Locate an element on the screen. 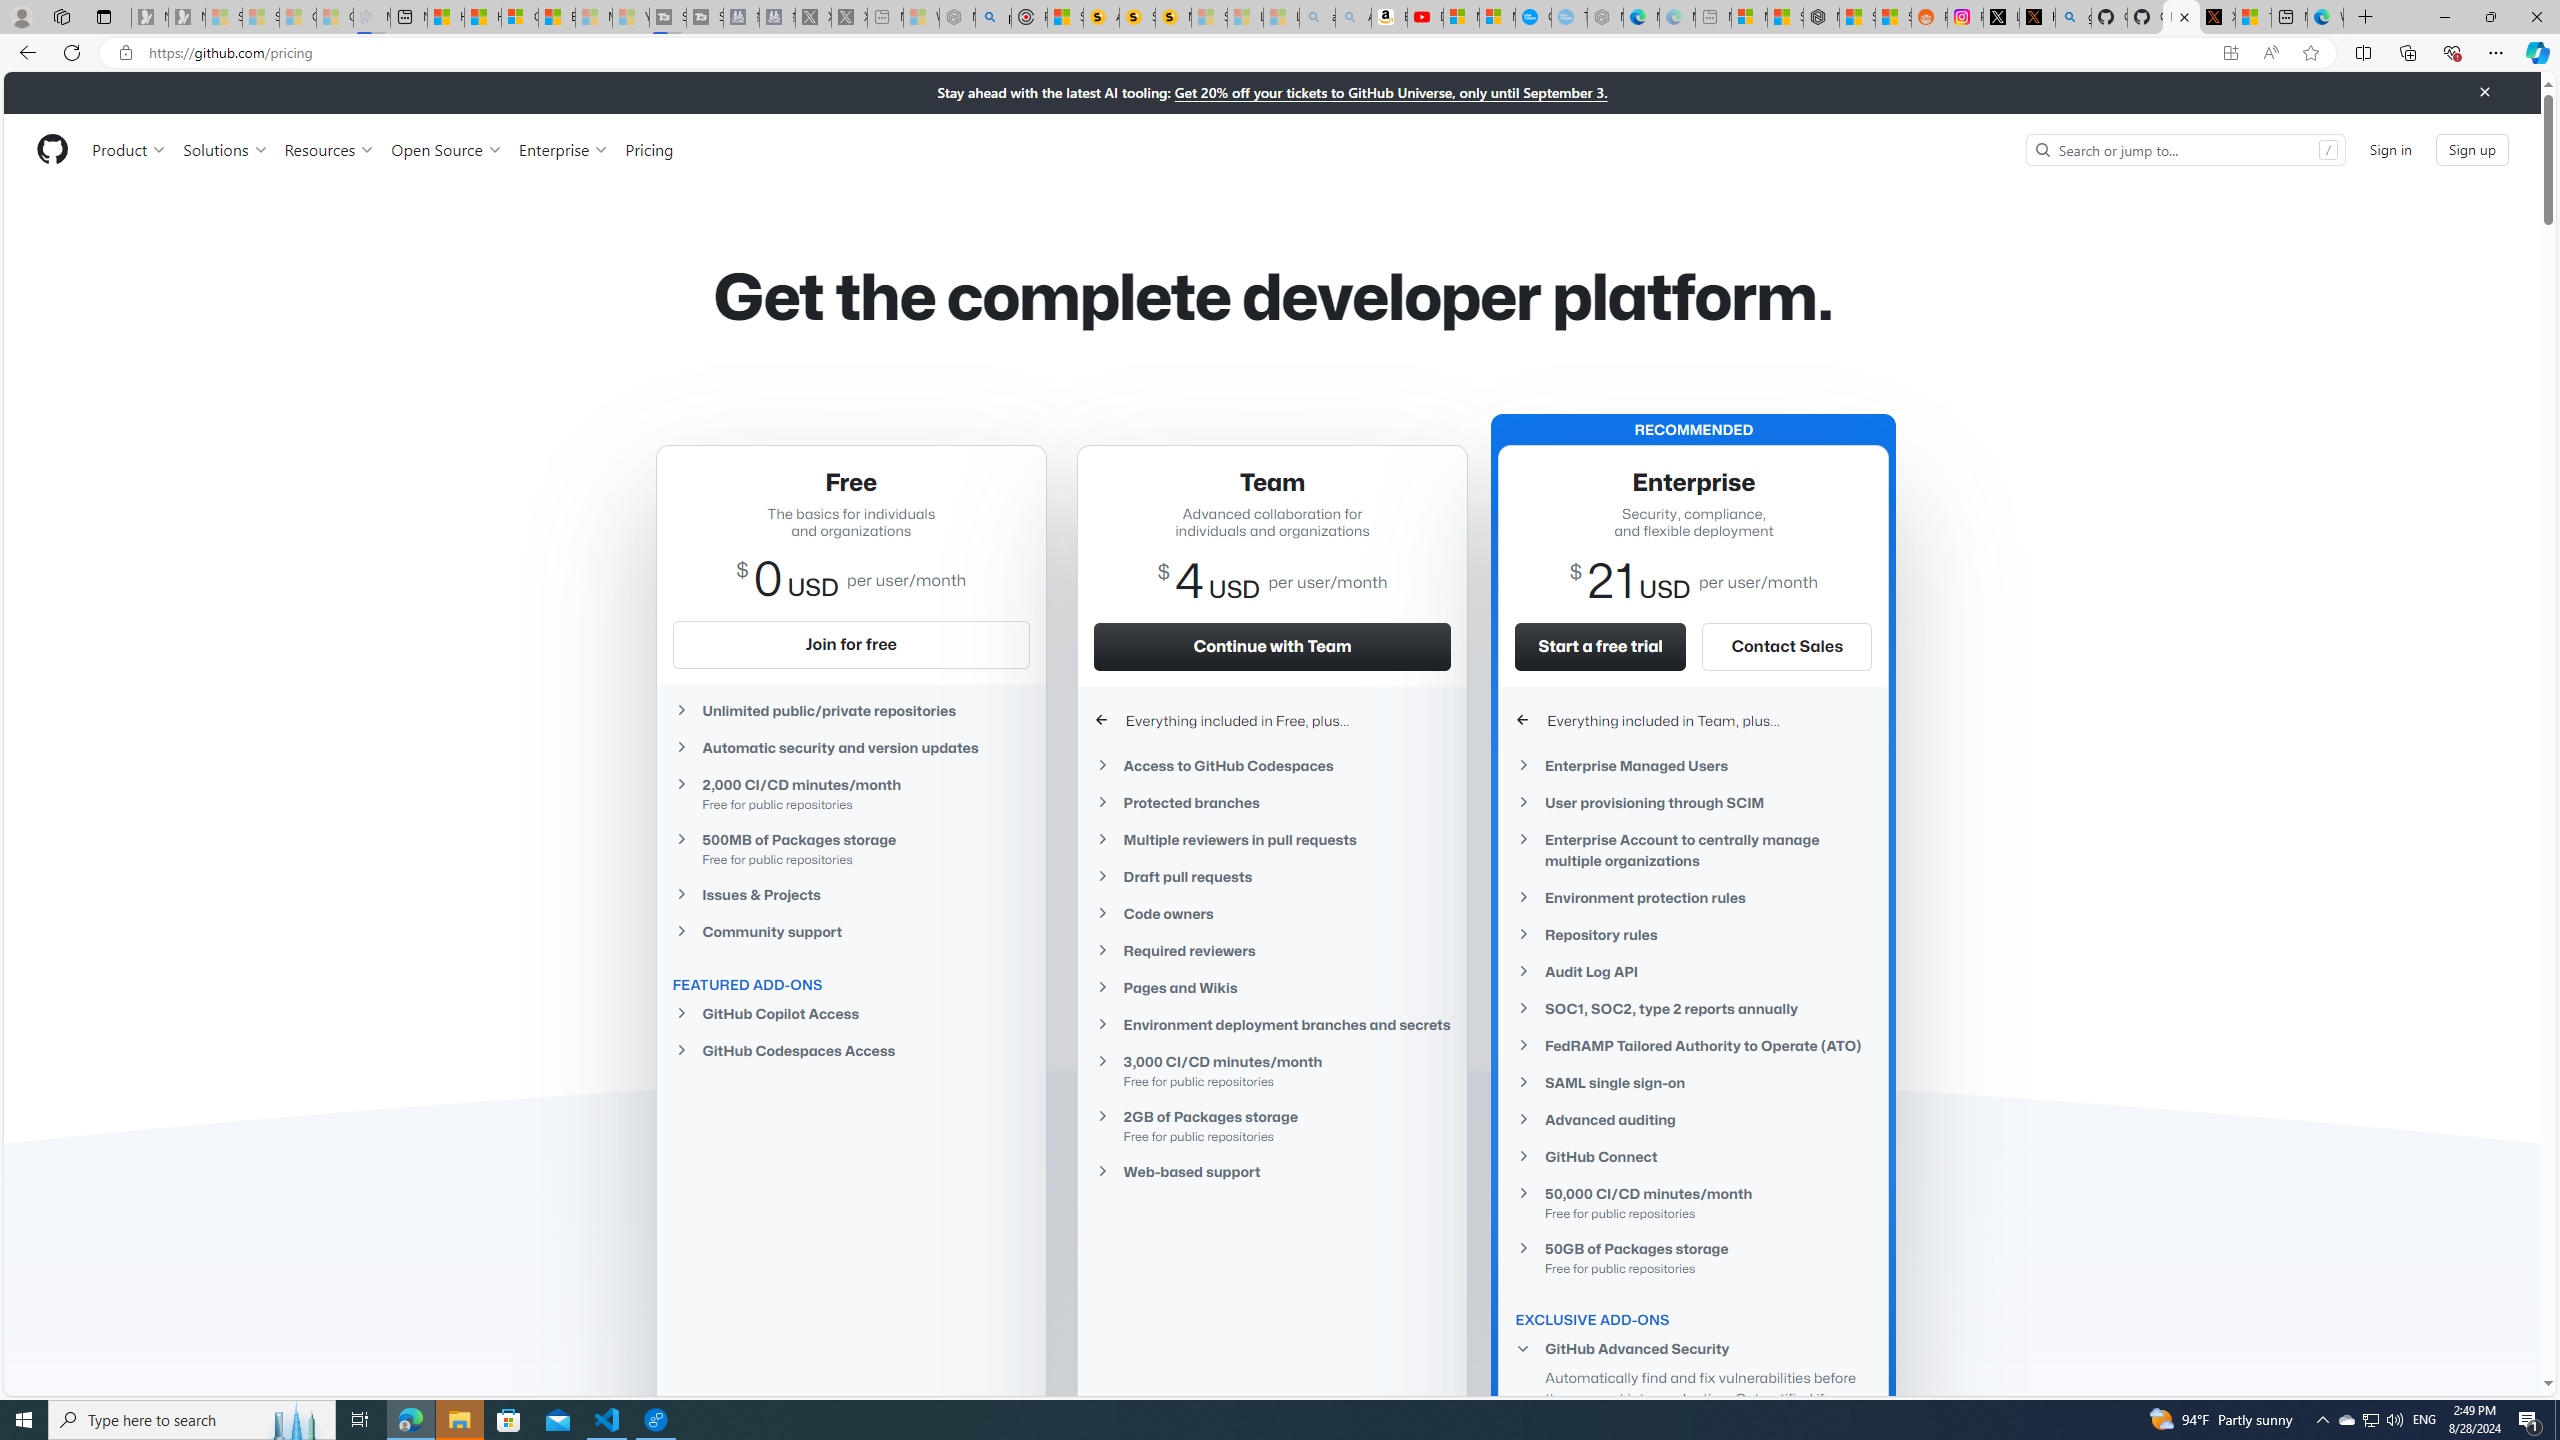  Environment deployment branches and secrets is located at coordinates (1272, 1025).